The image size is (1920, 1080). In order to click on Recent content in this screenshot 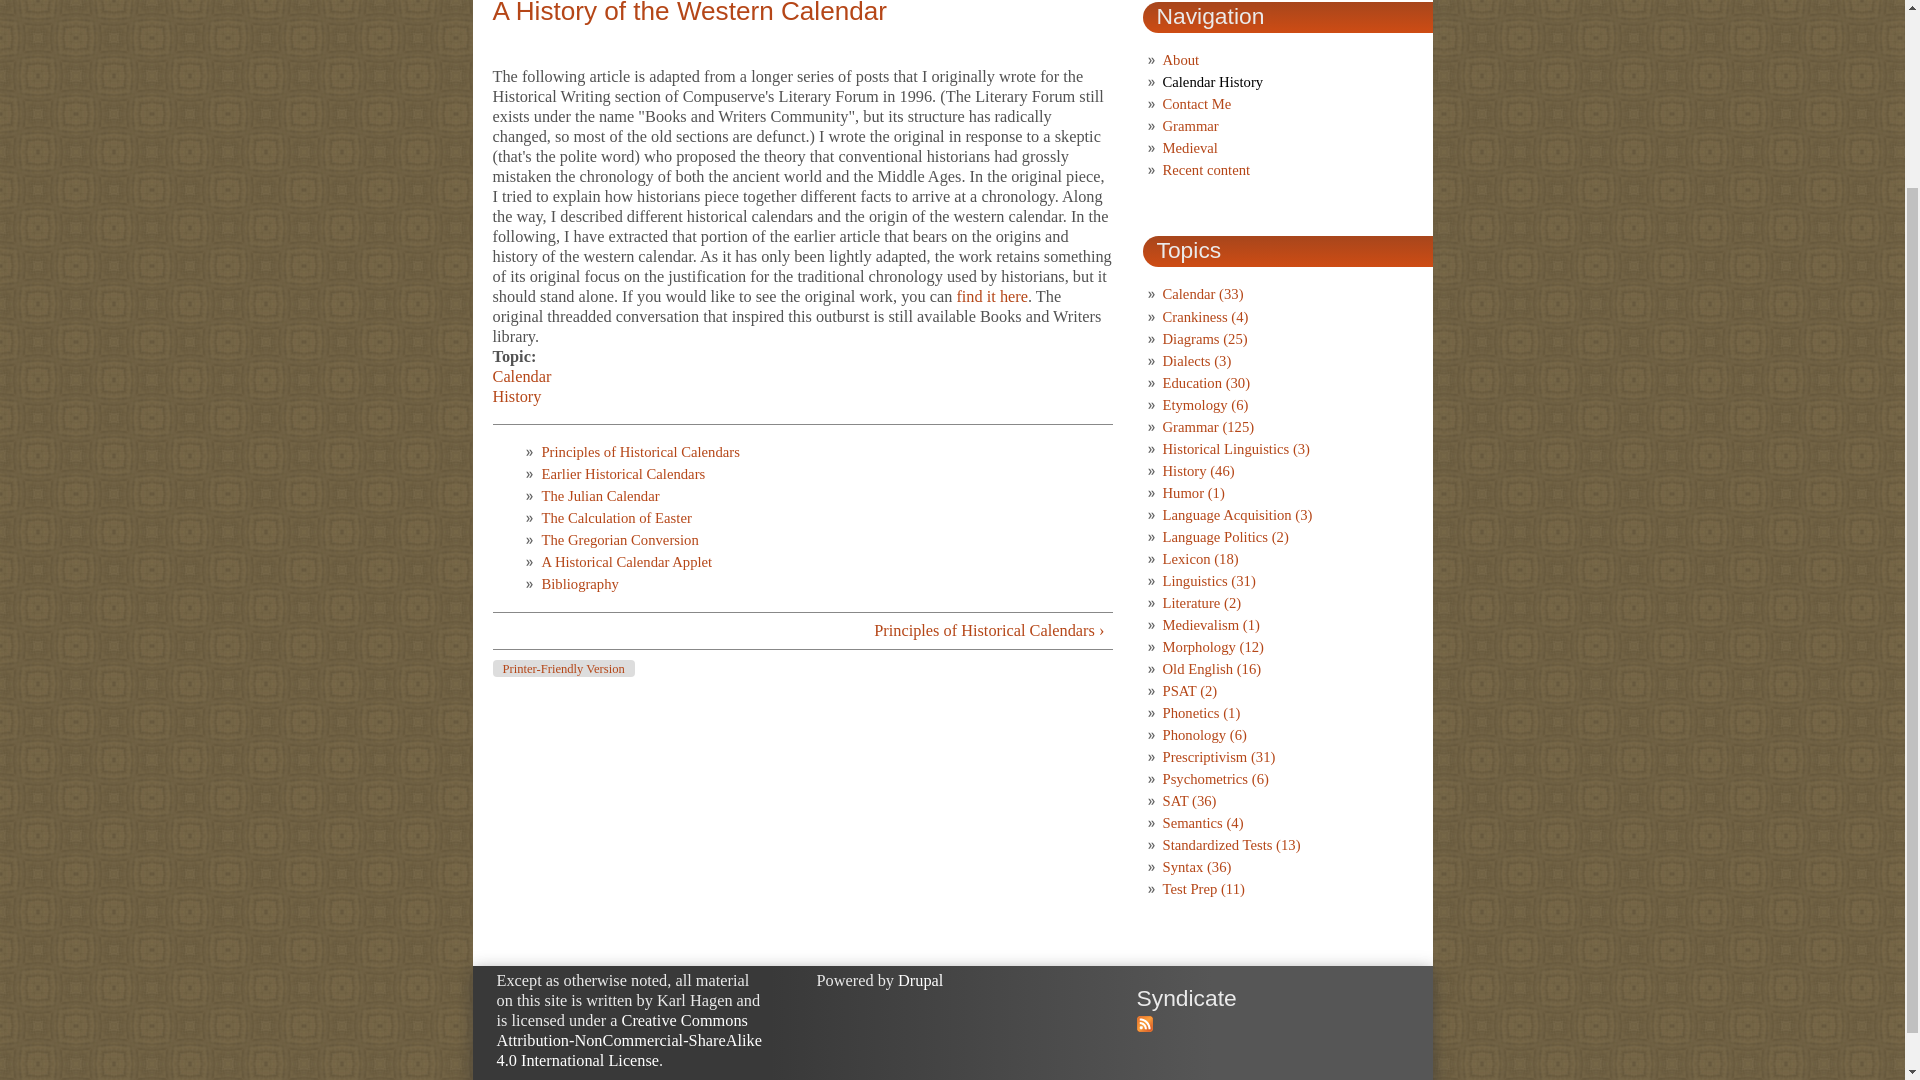, I will do `click(1205, 170)`.